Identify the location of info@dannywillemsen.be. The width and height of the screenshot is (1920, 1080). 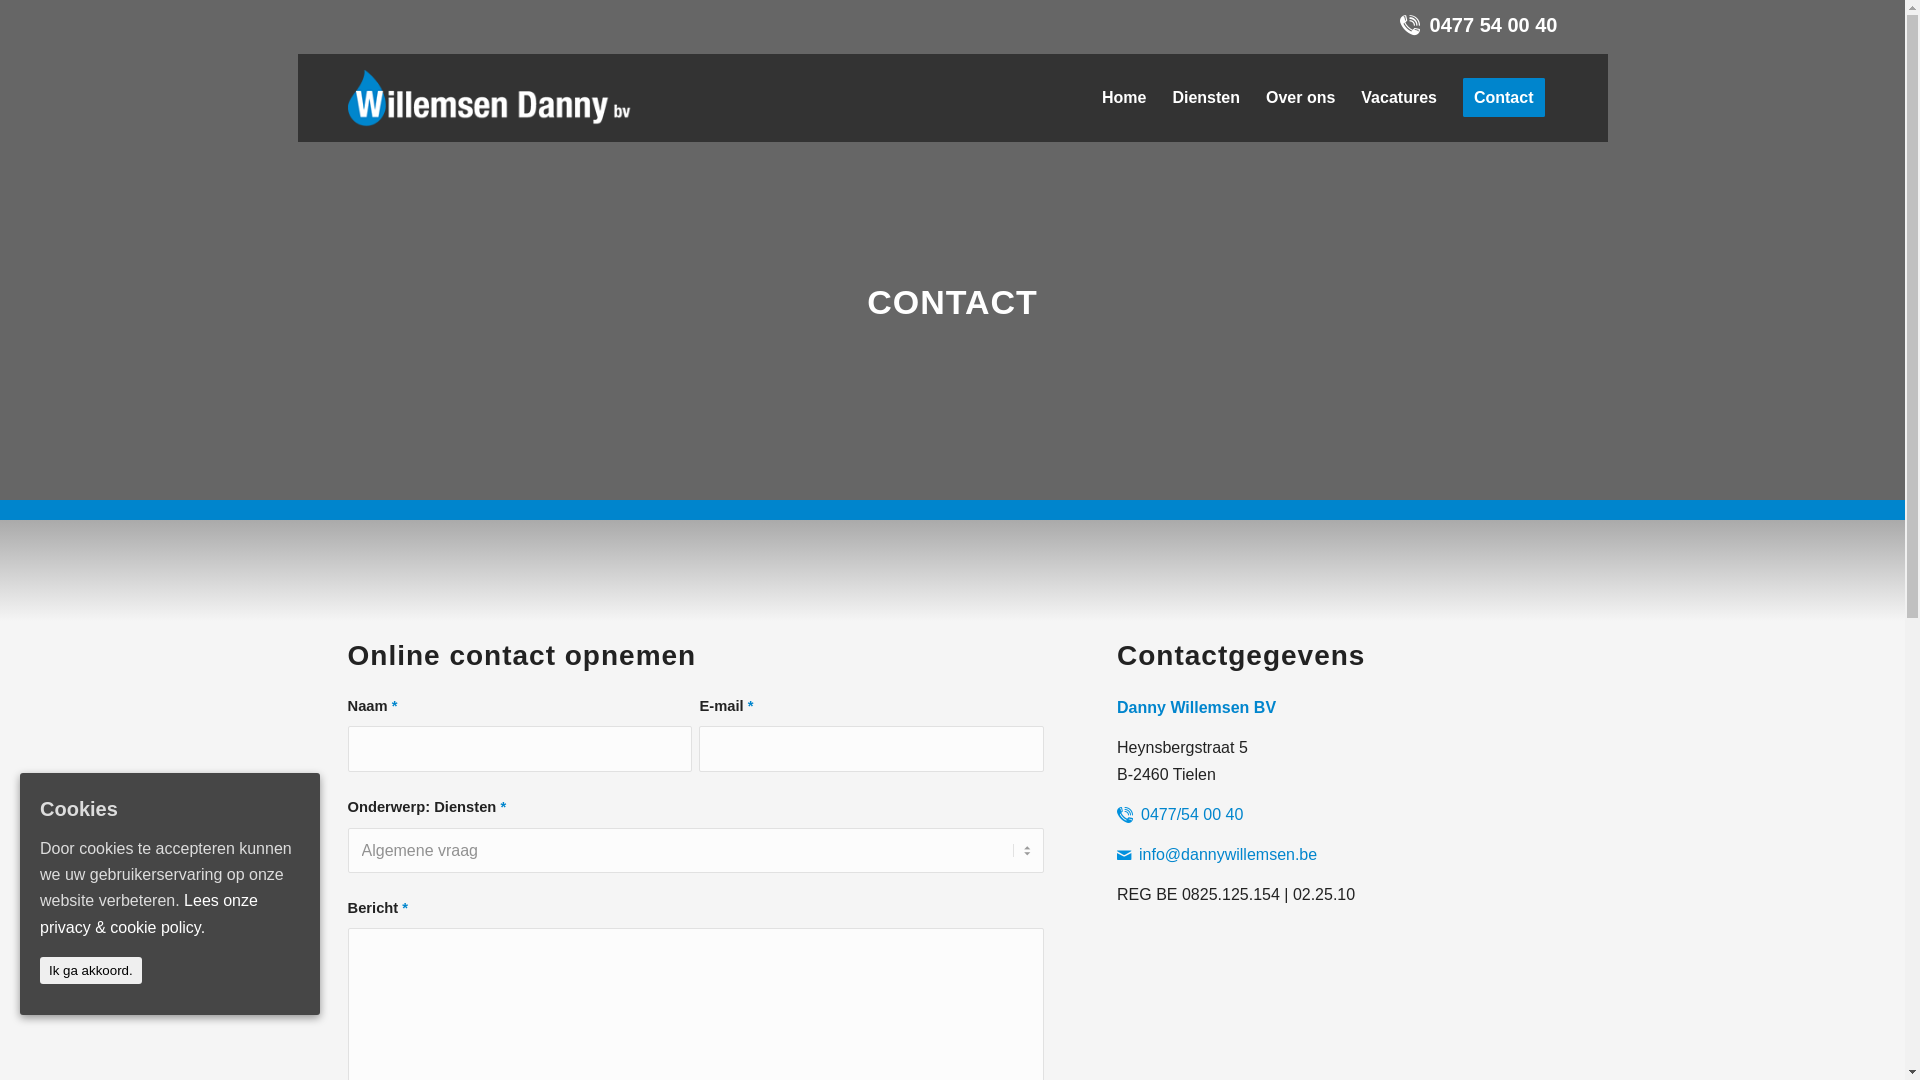
(1228, 854).